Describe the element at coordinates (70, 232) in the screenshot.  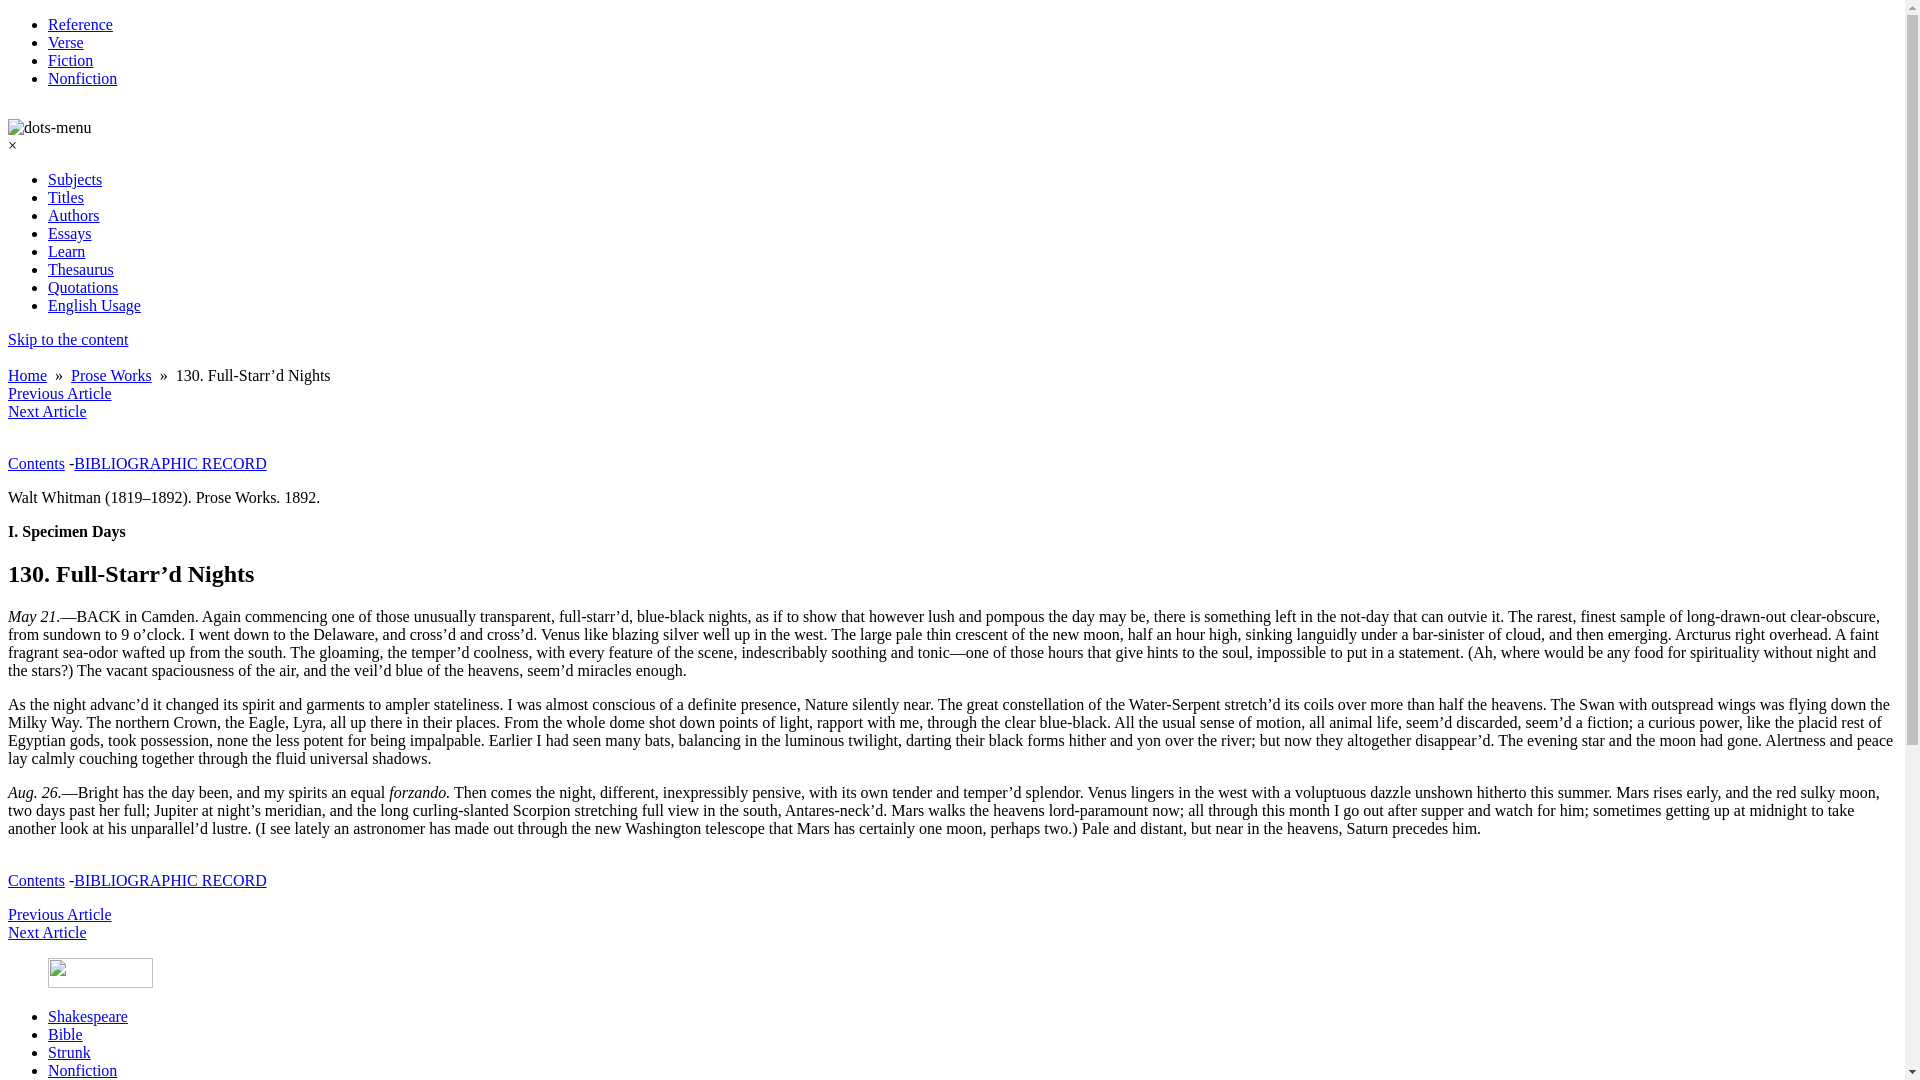
I see `Essays` at that location.